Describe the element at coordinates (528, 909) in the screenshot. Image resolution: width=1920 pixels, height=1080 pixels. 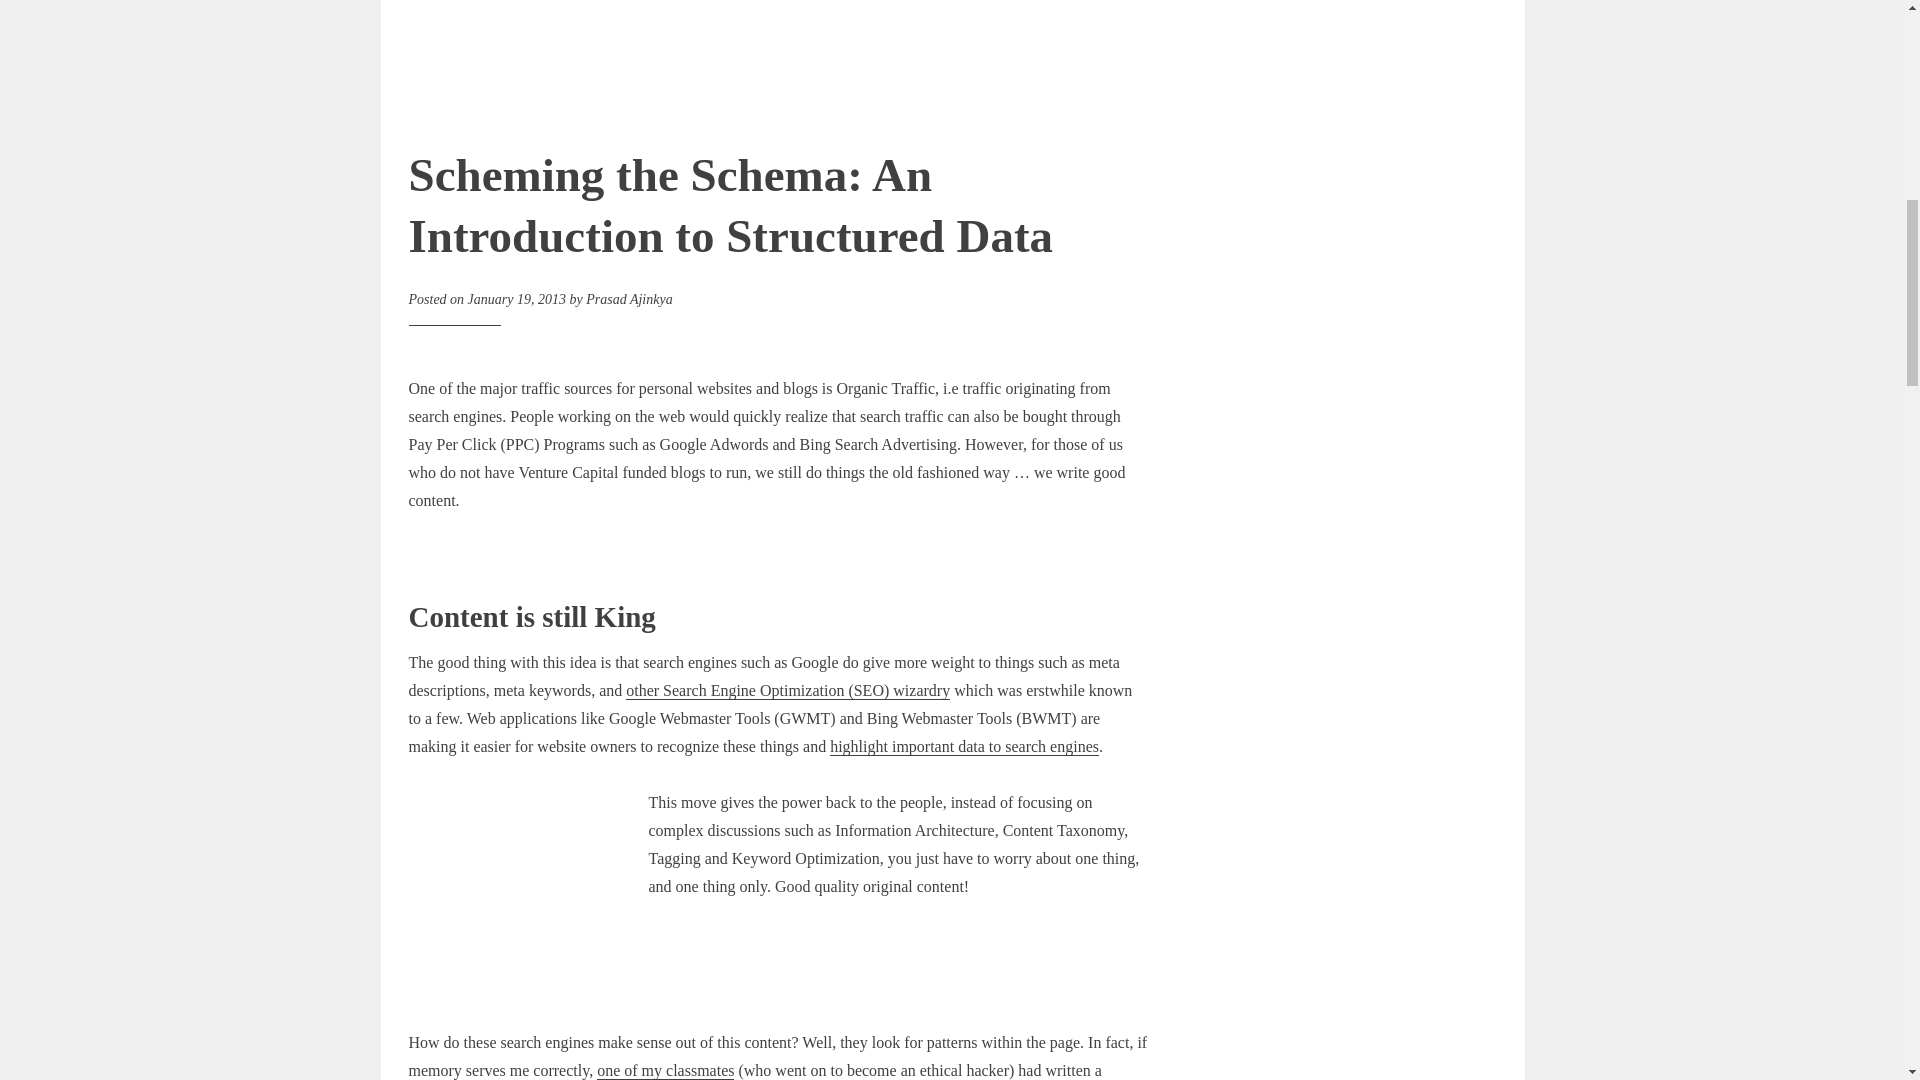
I see `Content is King` at that location.